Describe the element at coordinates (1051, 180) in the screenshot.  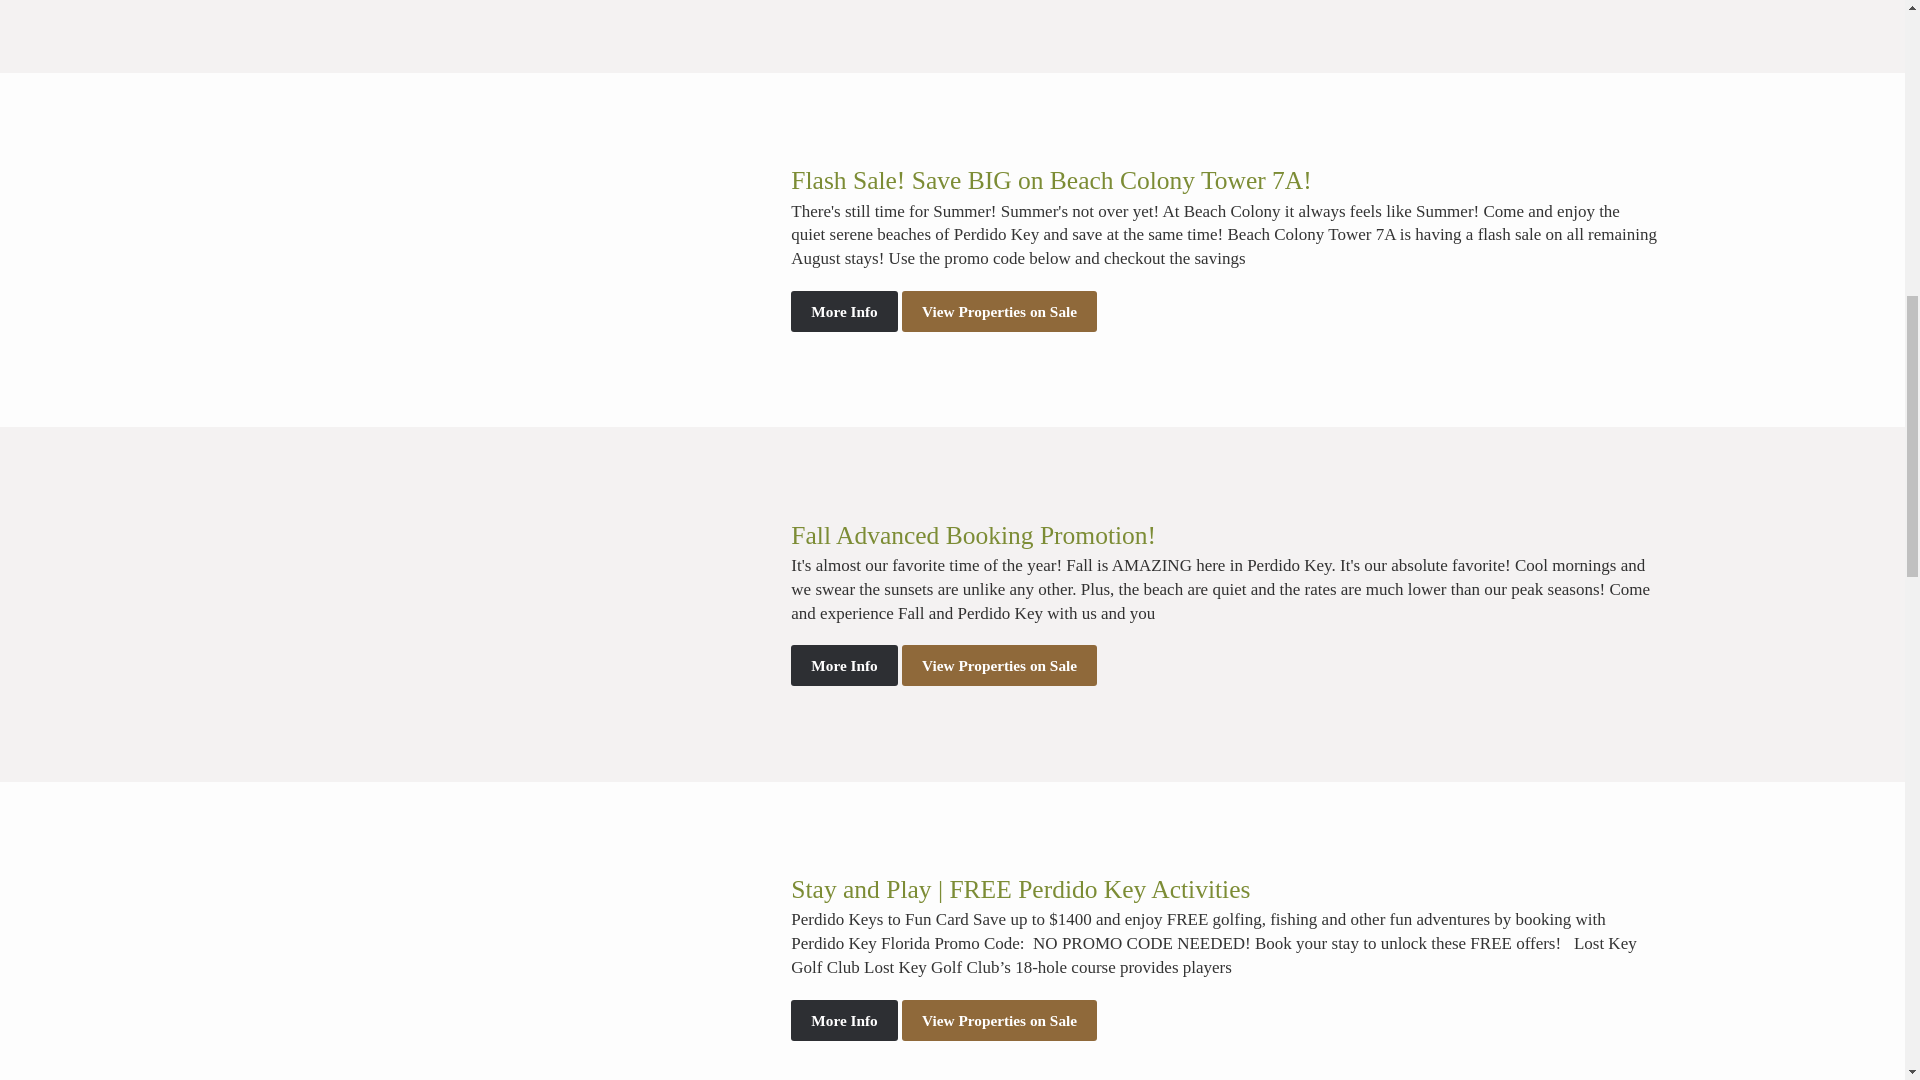
I see `Flash Sale! Save BIG on Beach Colony Tower 7A!` at that location.